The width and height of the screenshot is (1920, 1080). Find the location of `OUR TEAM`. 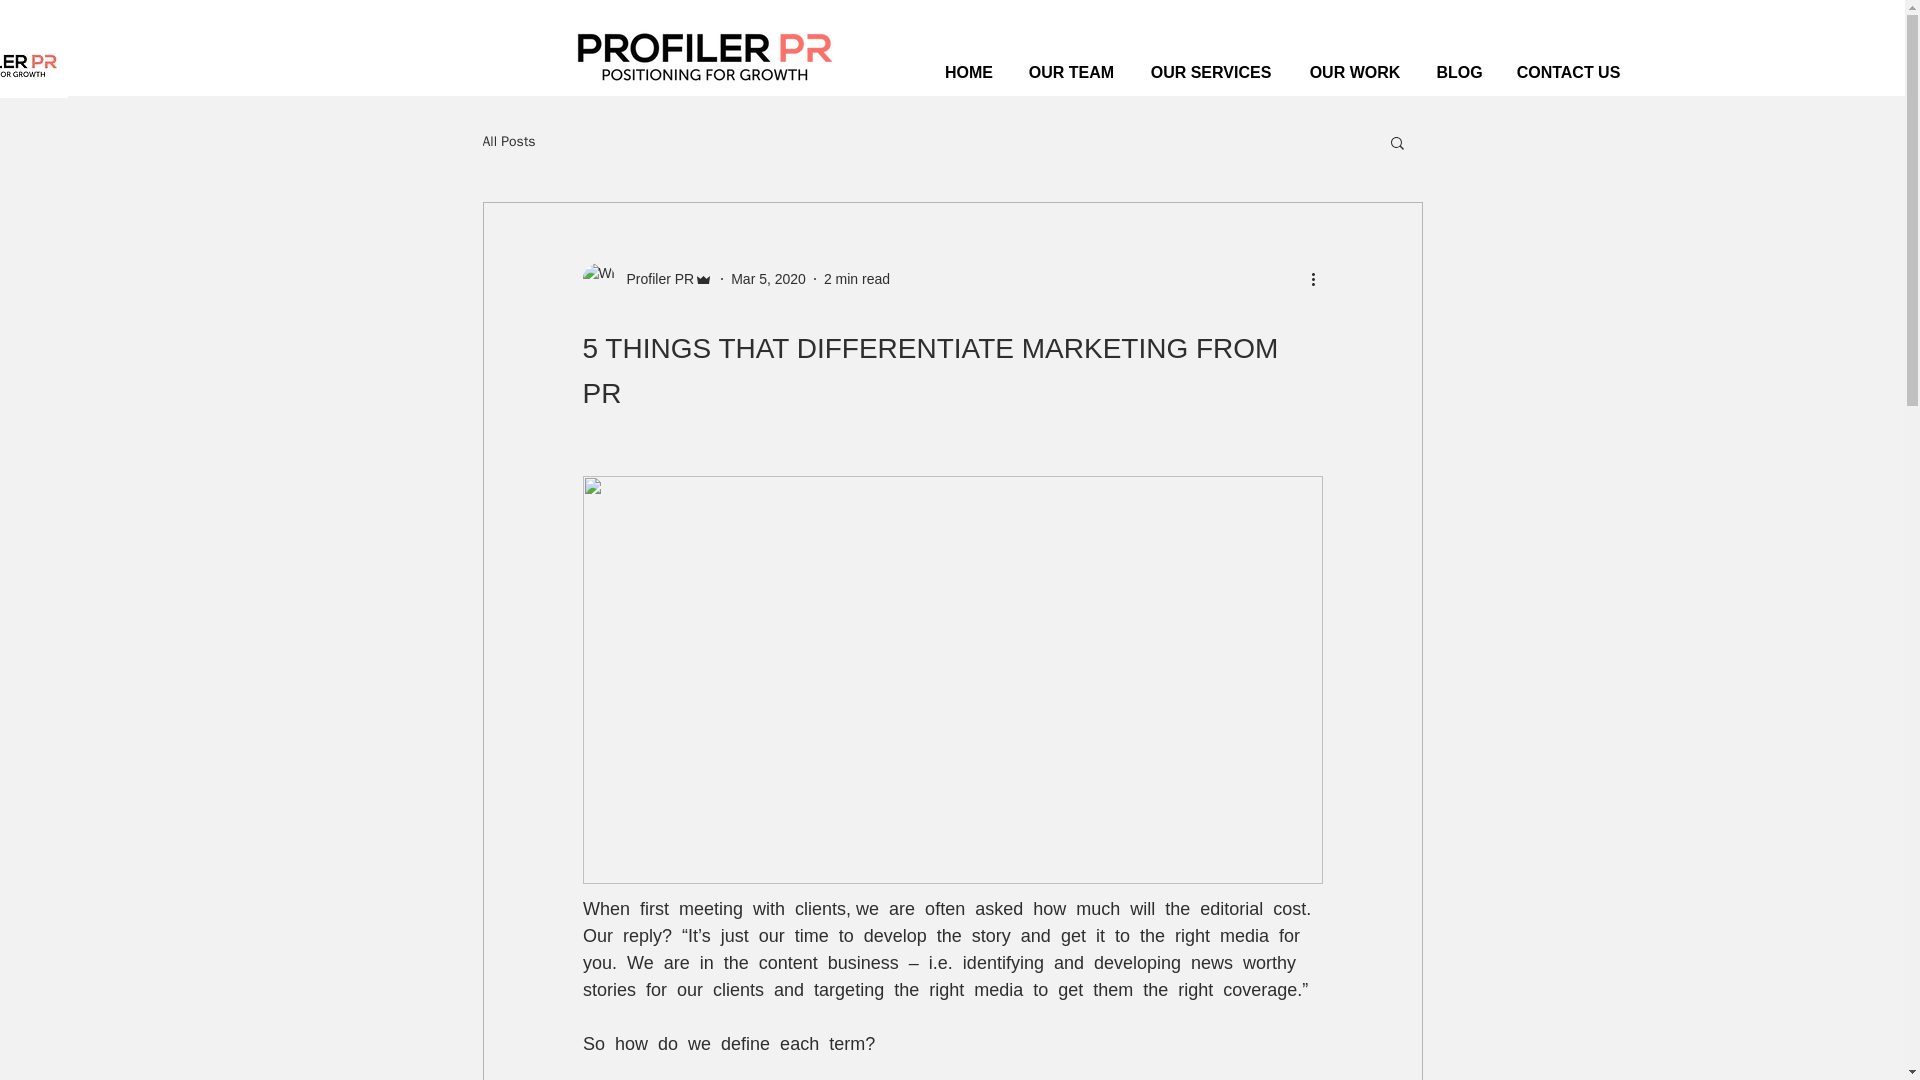

OUR TEAM is located at coordinates (1070, 69).